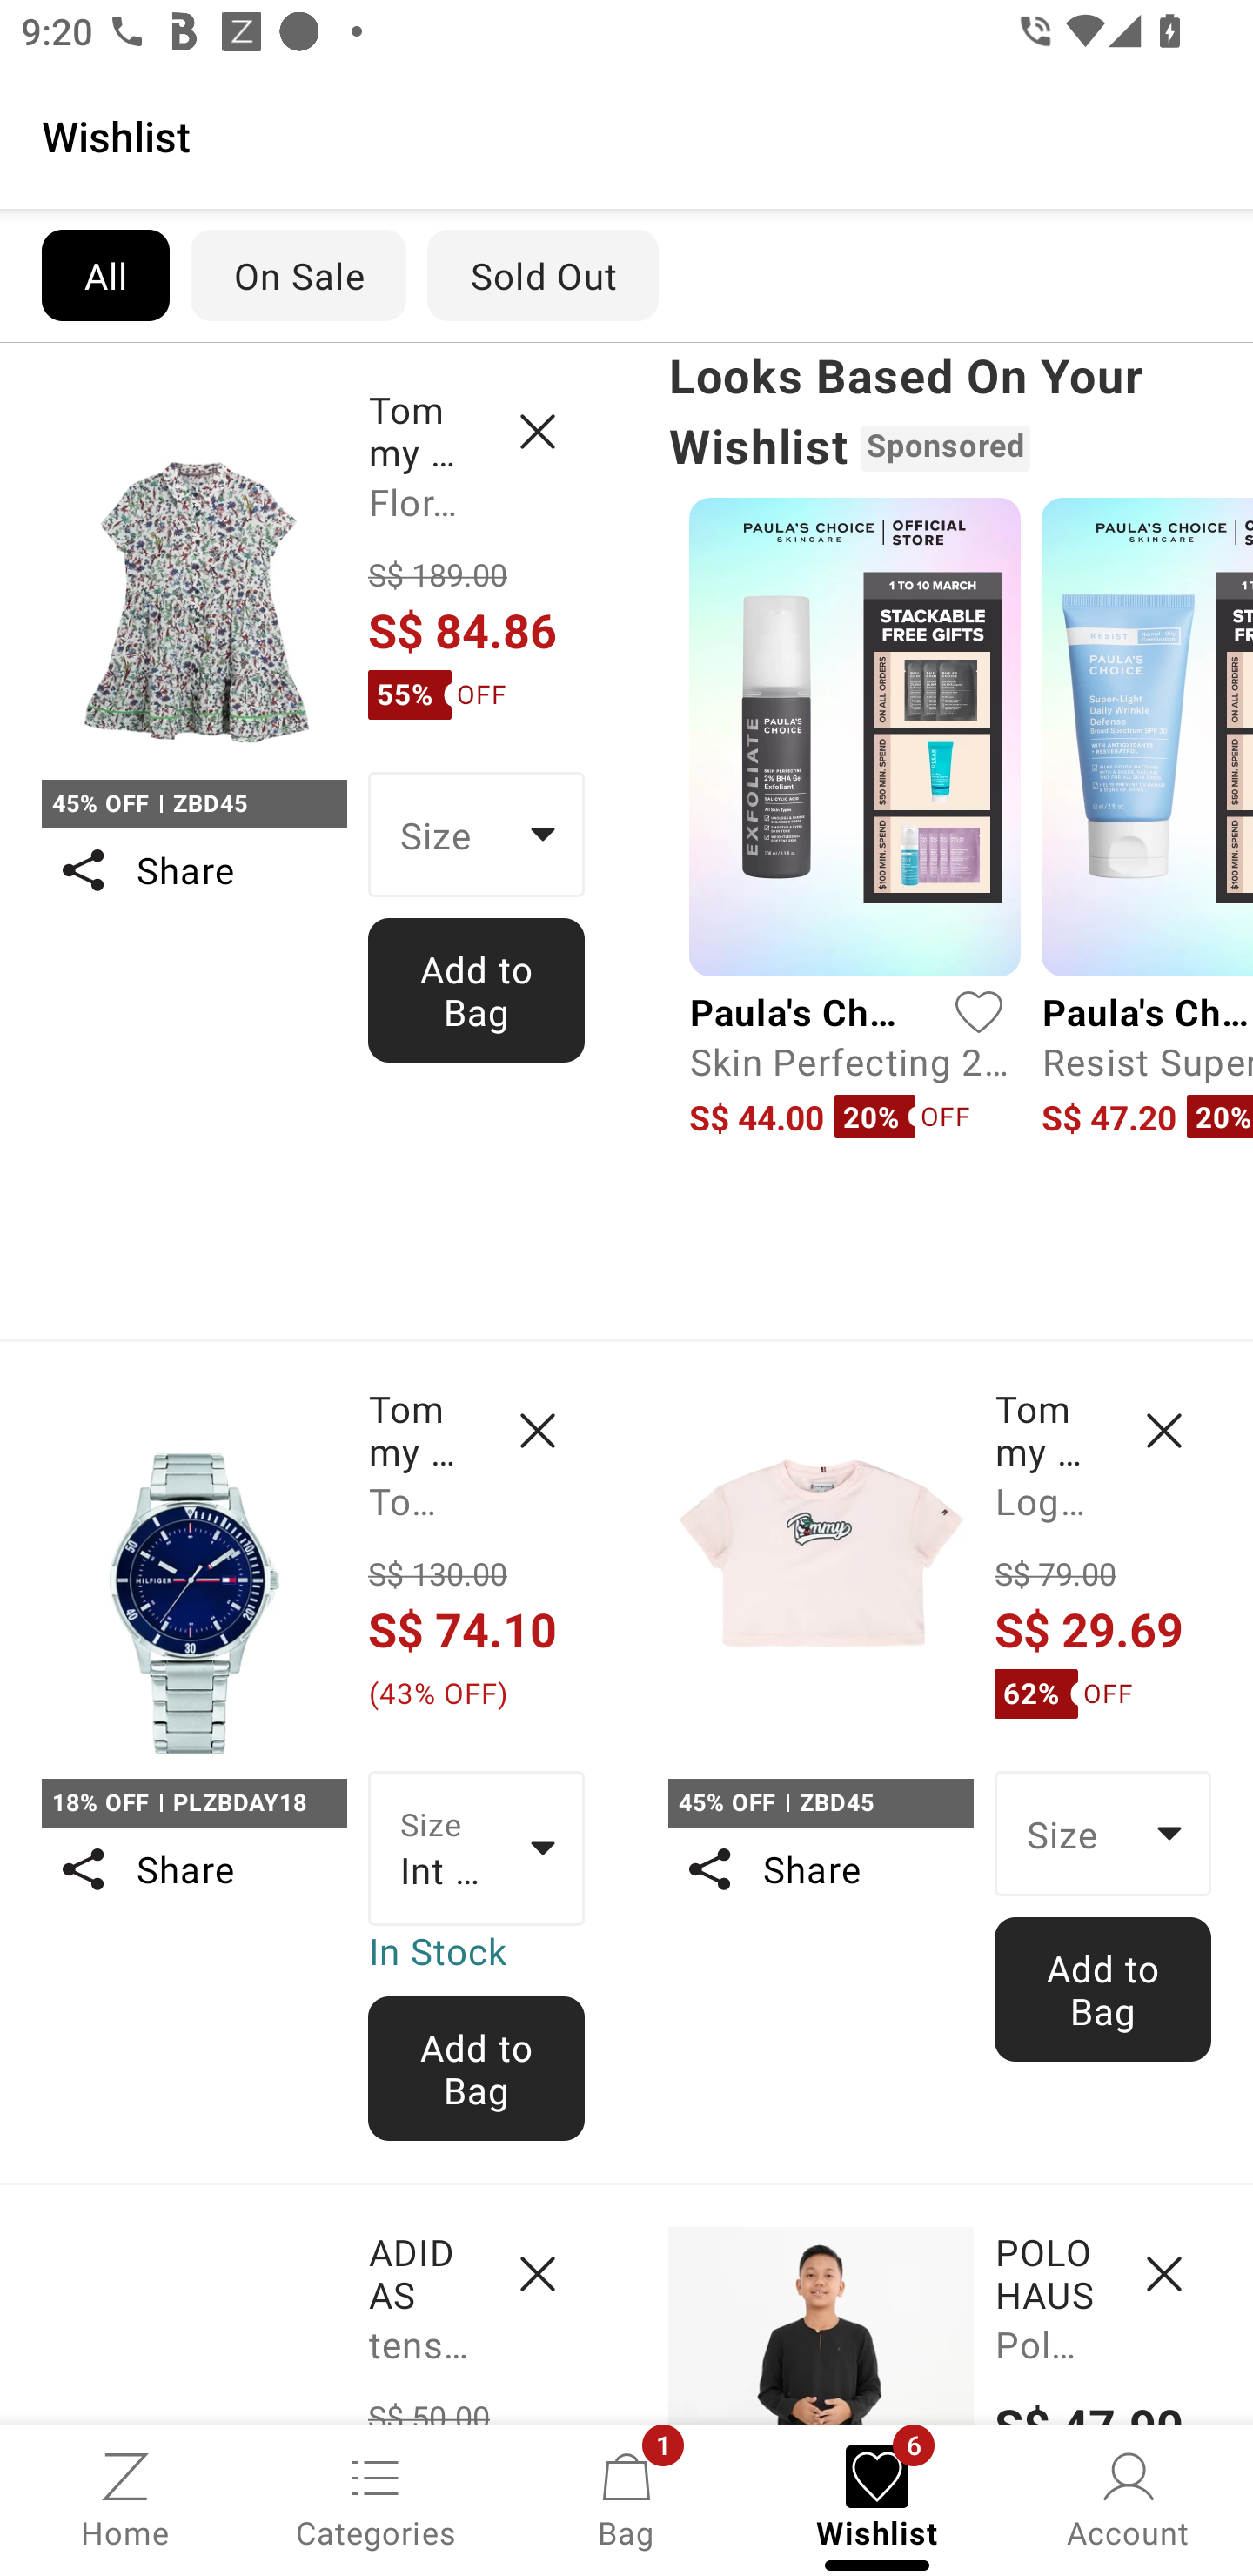 The height and width of the screenshot is (2576, 1253). What do you see at coordinates (1103, 1989) in the screenshot?
I see `Add to Bag` at bounding box center [1103, 1989].